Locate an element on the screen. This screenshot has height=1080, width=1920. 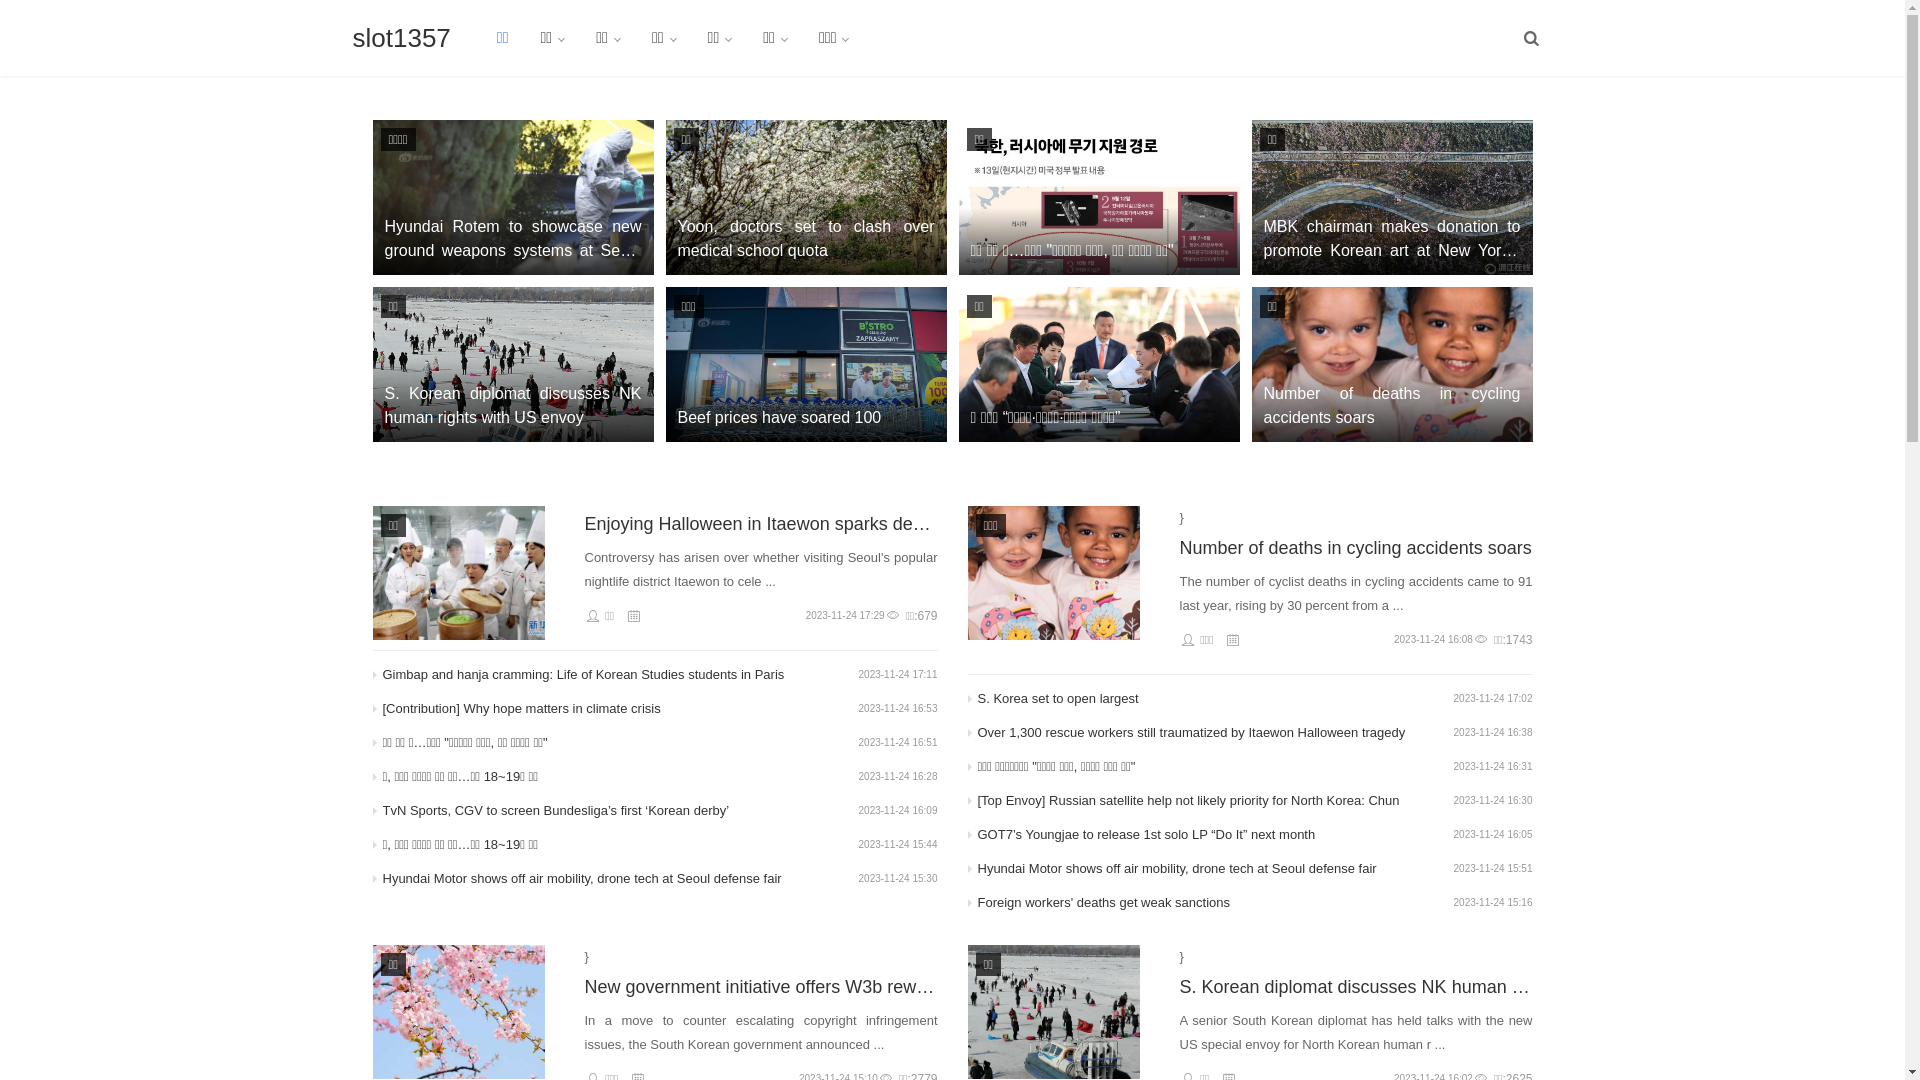
S. Korea set to open largest is located at coordinates (1216, 699).